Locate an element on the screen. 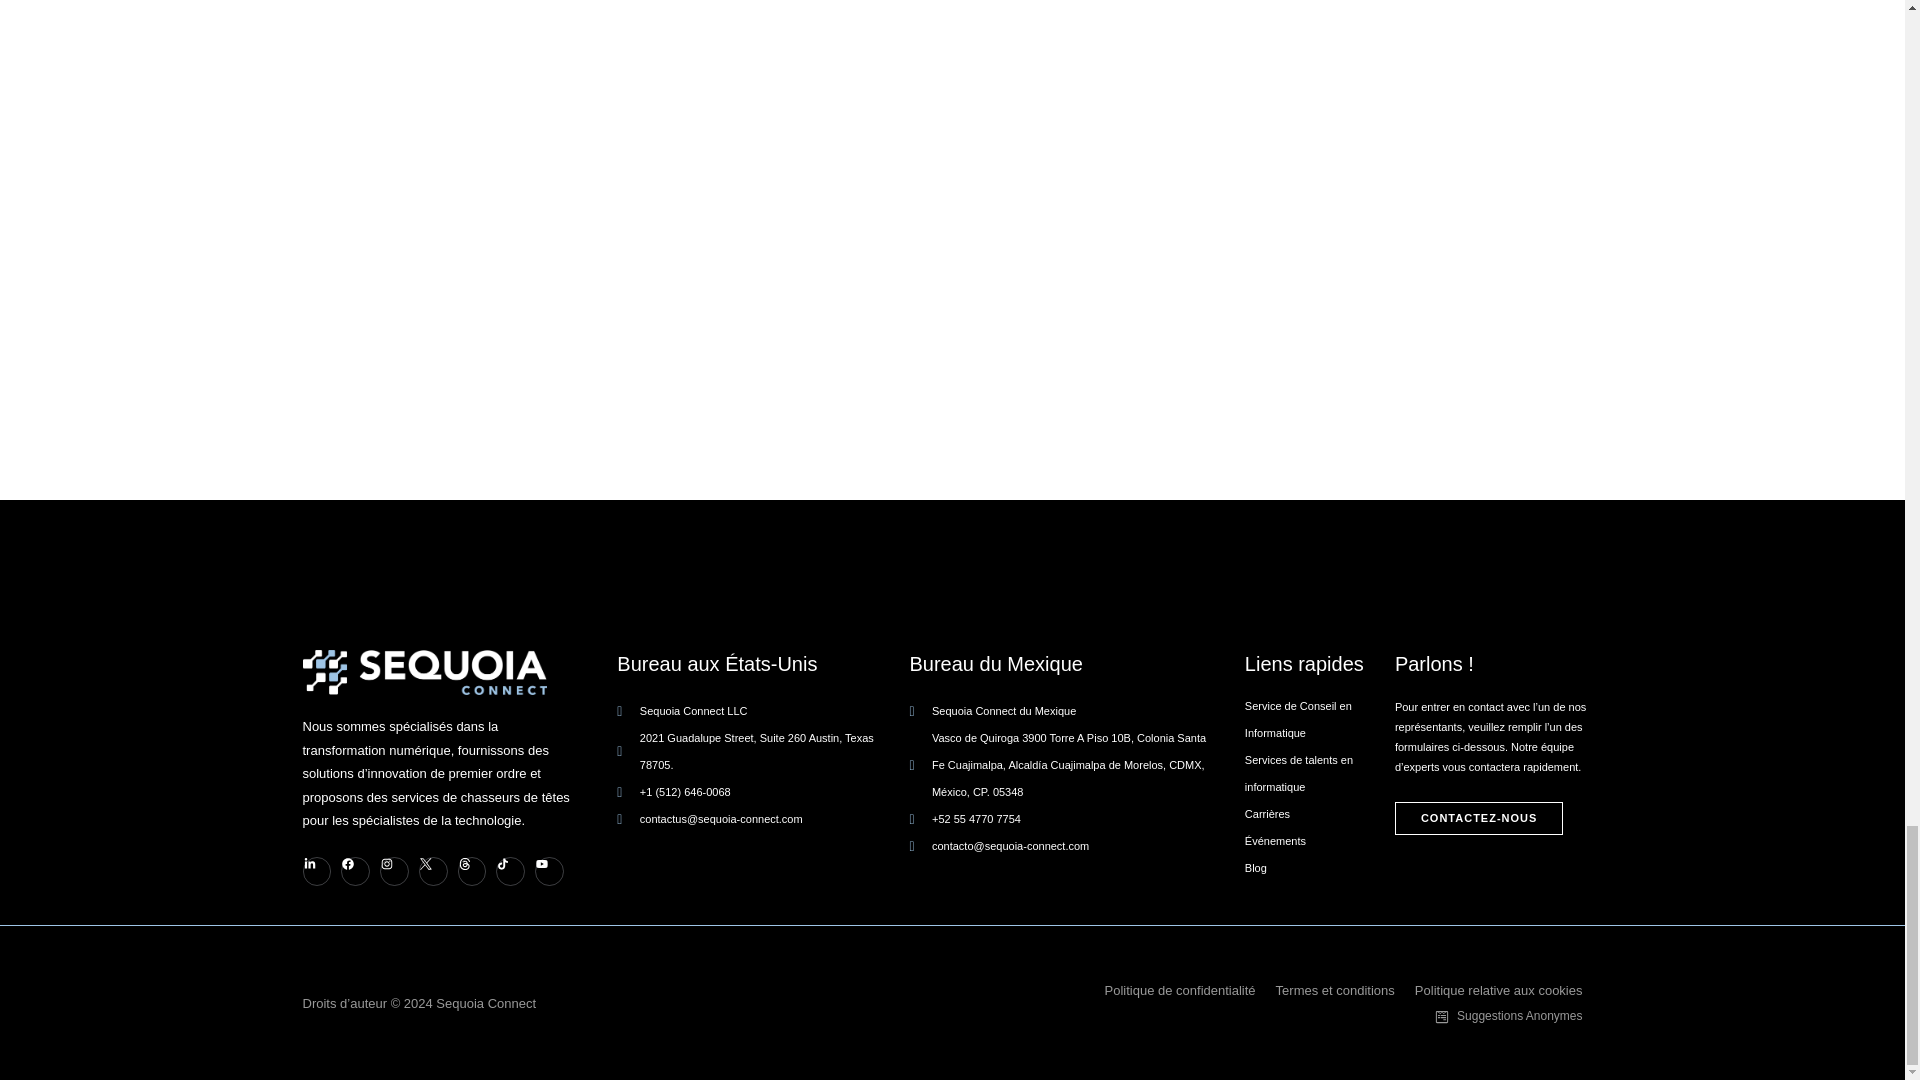  Suggestions Anonymes is located at coordinates (1518, 1016).